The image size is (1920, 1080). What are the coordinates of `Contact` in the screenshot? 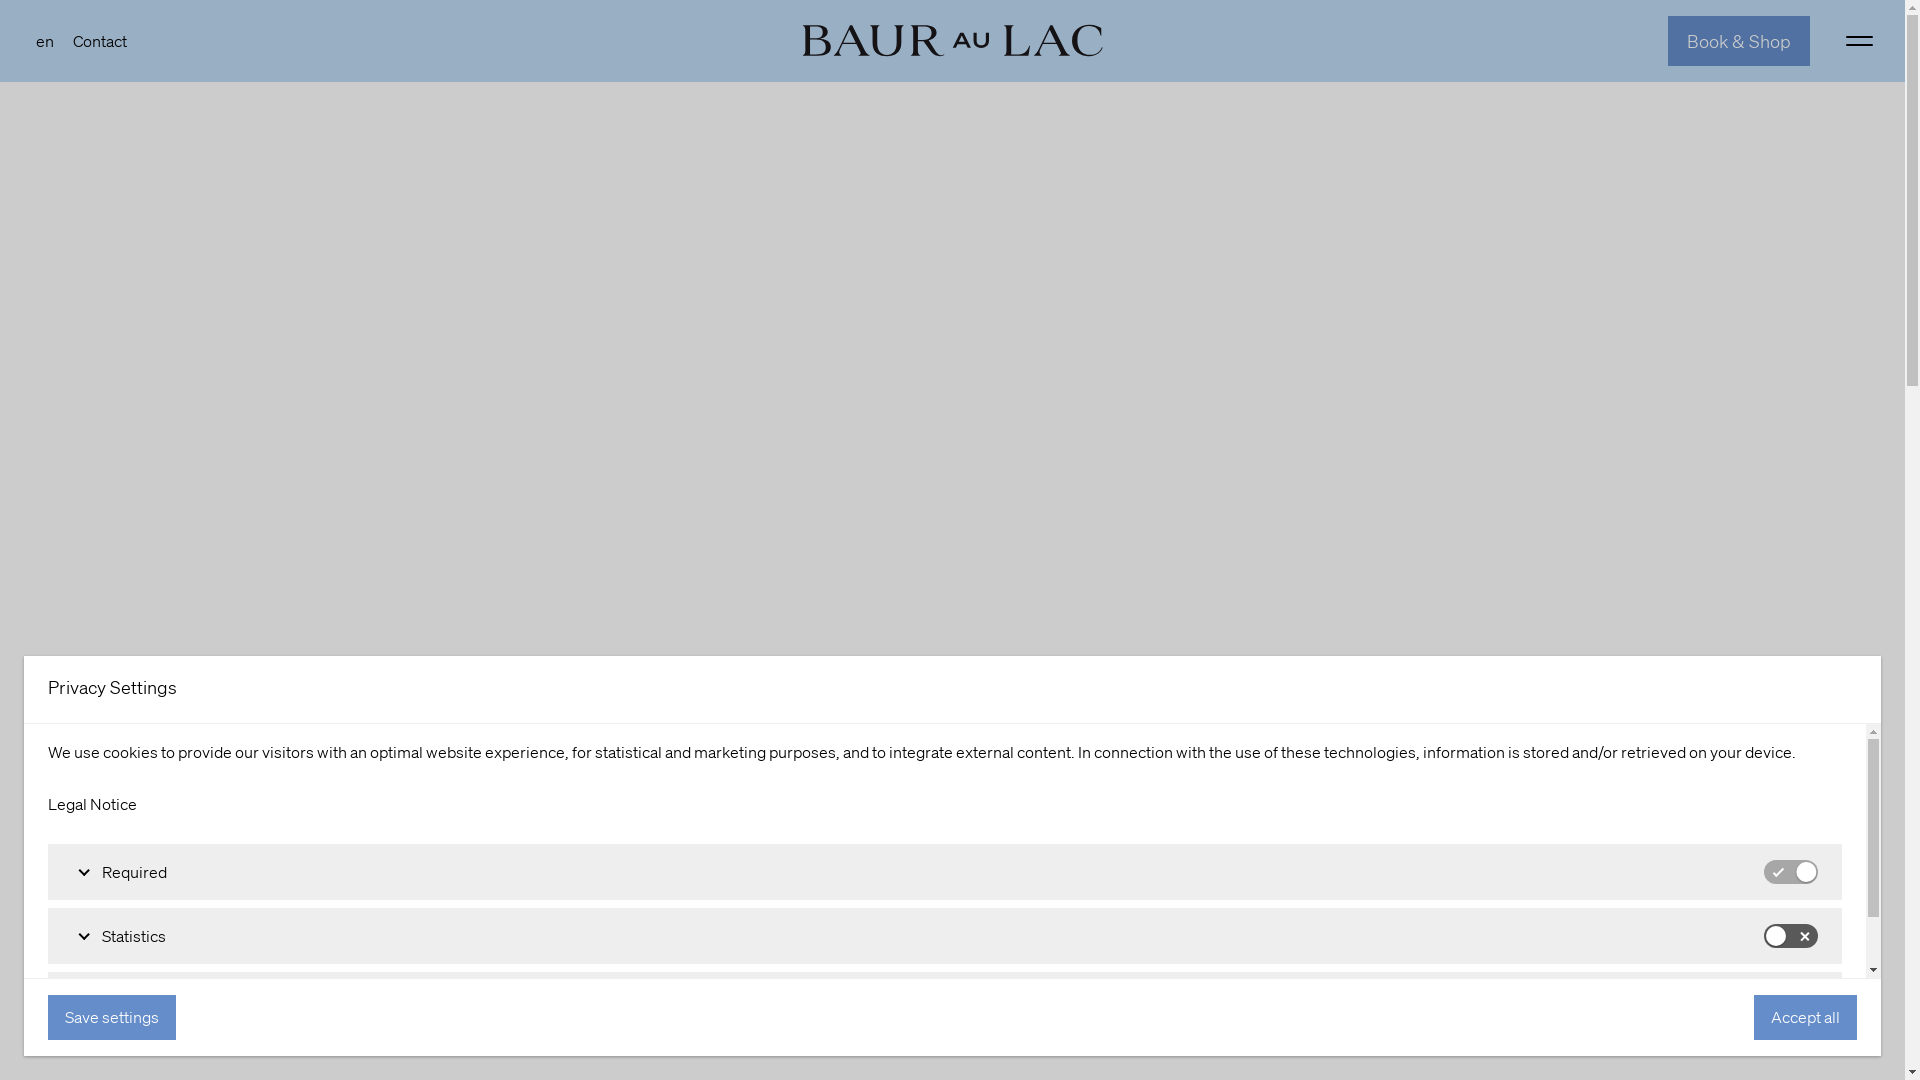 It's located at (100, 41).